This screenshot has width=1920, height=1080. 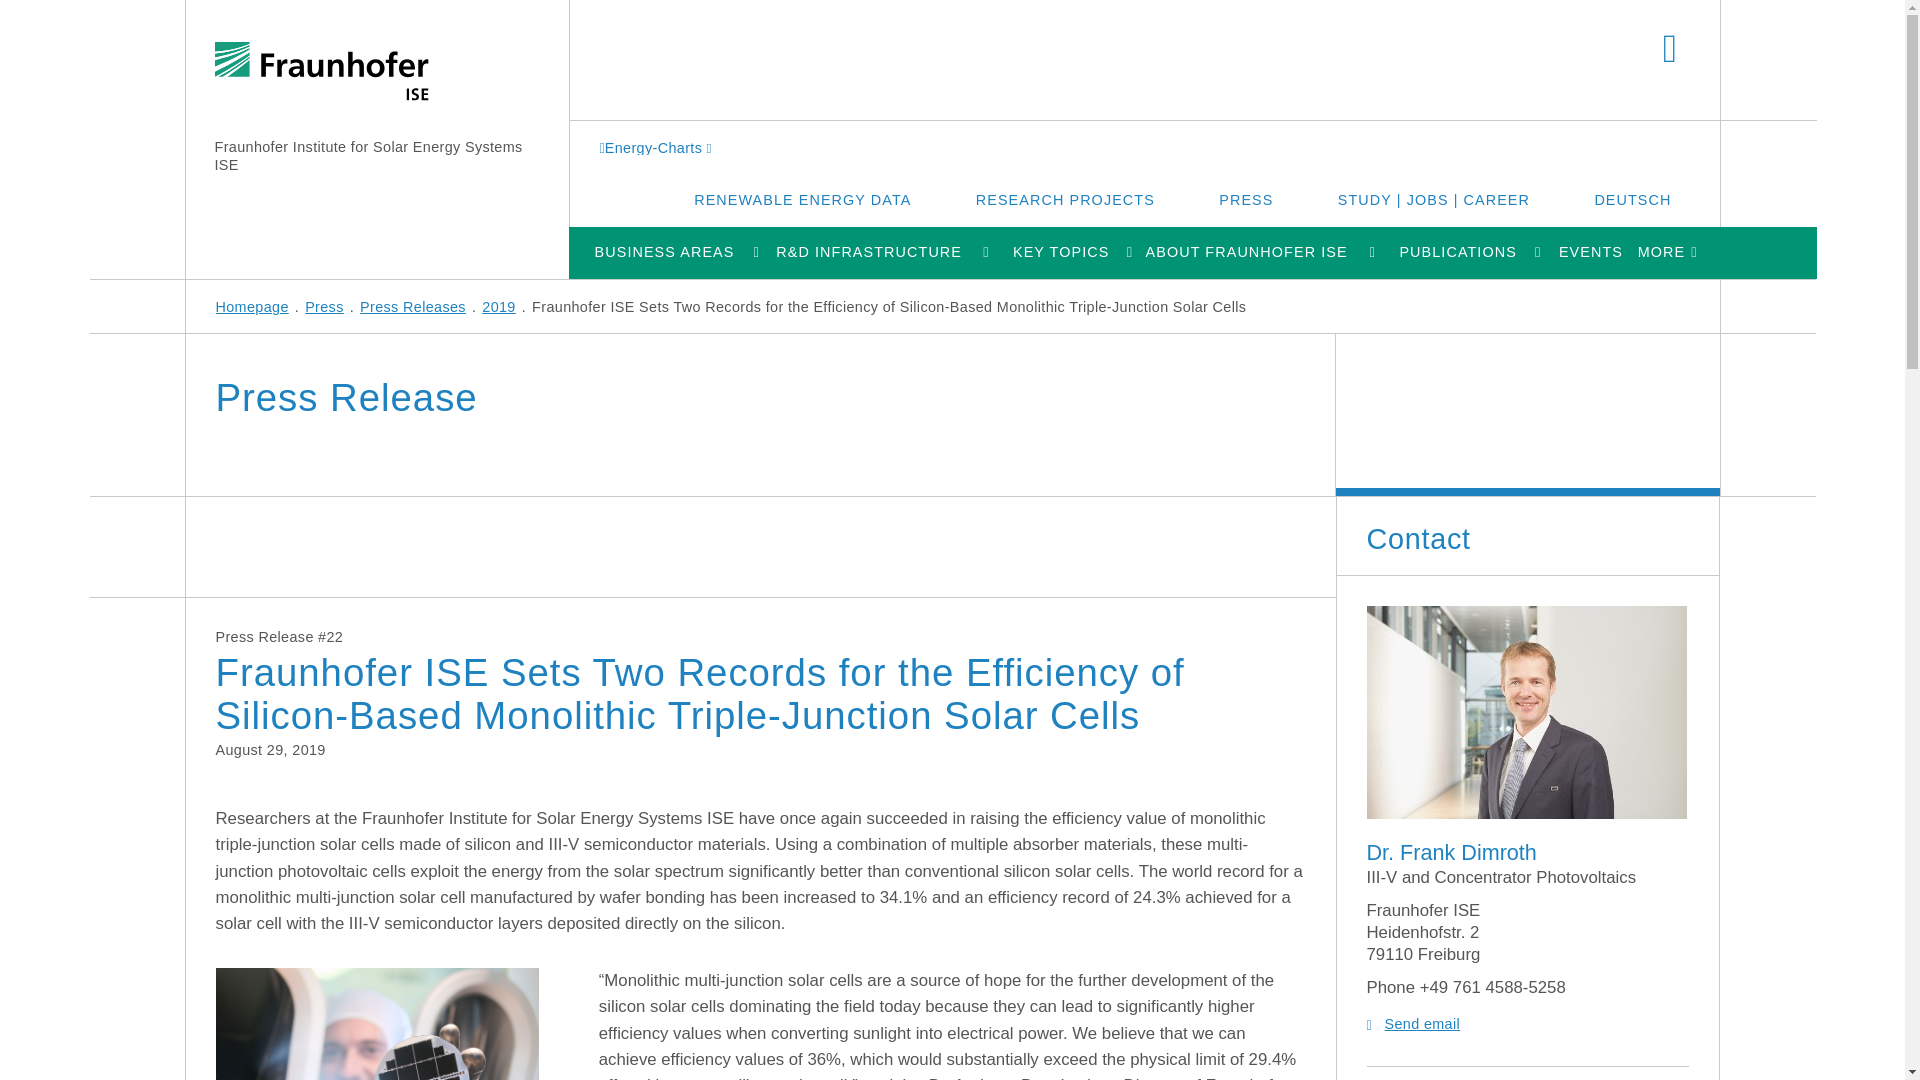 What do you see at coordinates (362, 1024) in the screenshot?
I see `Triple-junction solar cell made of III-V semiconductors ` at bounding box center [362, 1024].